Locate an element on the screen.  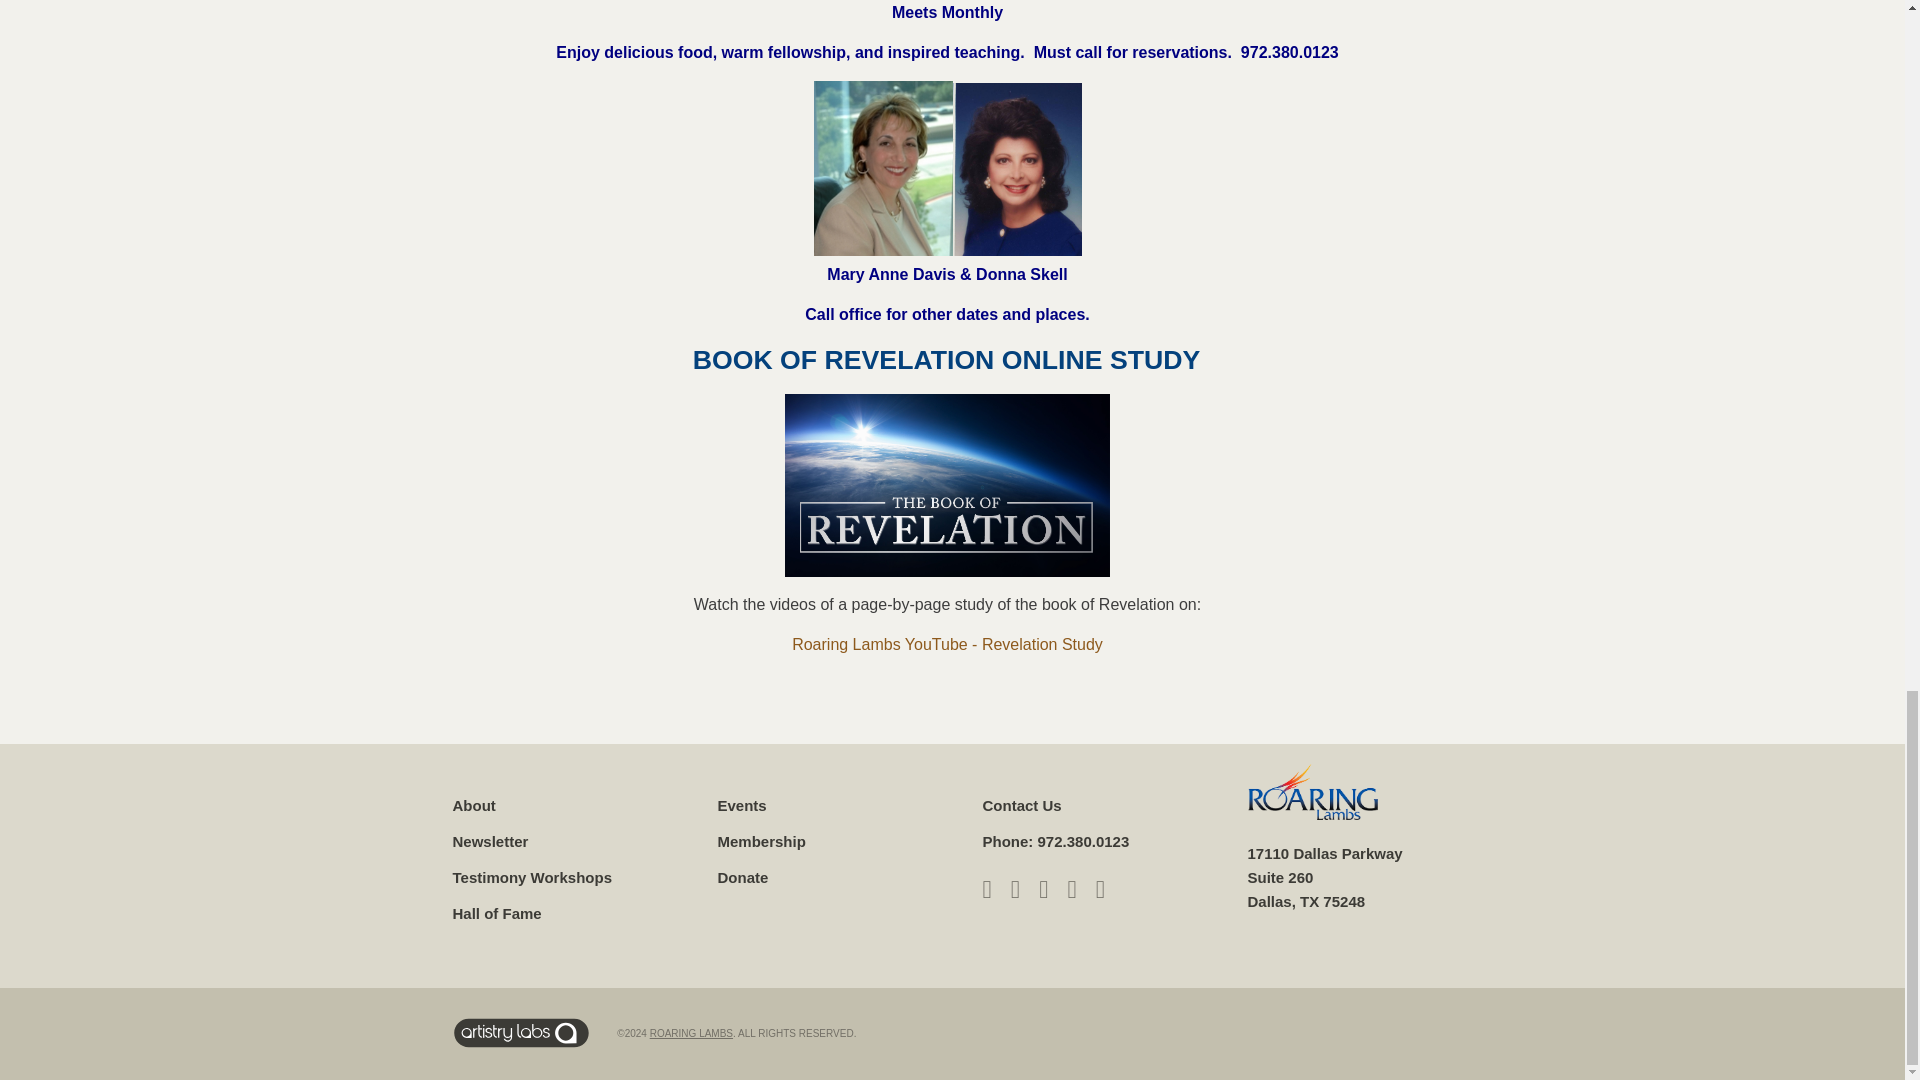
Hall of Fame is located at coordinates (496, 914).